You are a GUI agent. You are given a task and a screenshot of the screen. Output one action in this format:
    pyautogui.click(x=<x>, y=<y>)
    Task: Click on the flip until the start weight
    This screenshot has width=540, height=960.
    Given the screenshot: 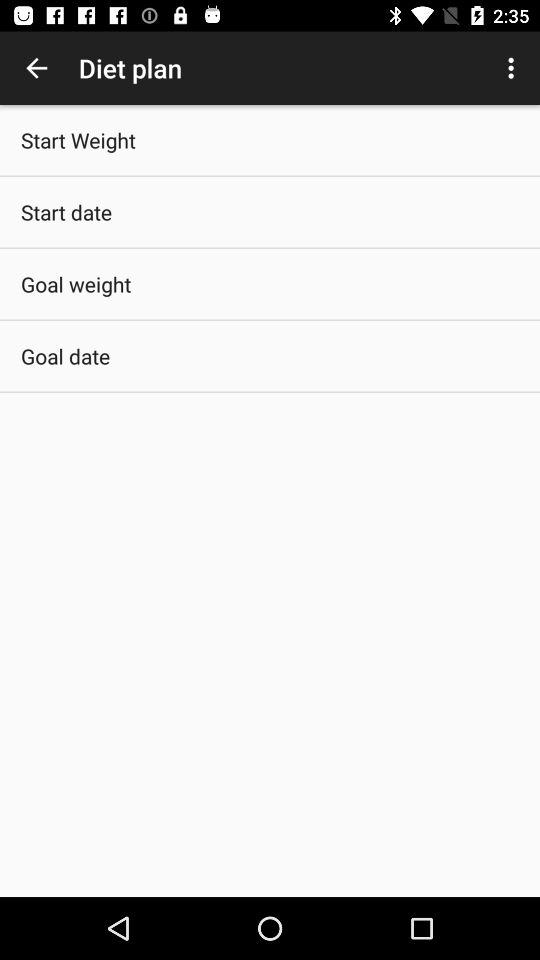 What is the action you would take?
    pyautogui.click(x=78, y=140)
    